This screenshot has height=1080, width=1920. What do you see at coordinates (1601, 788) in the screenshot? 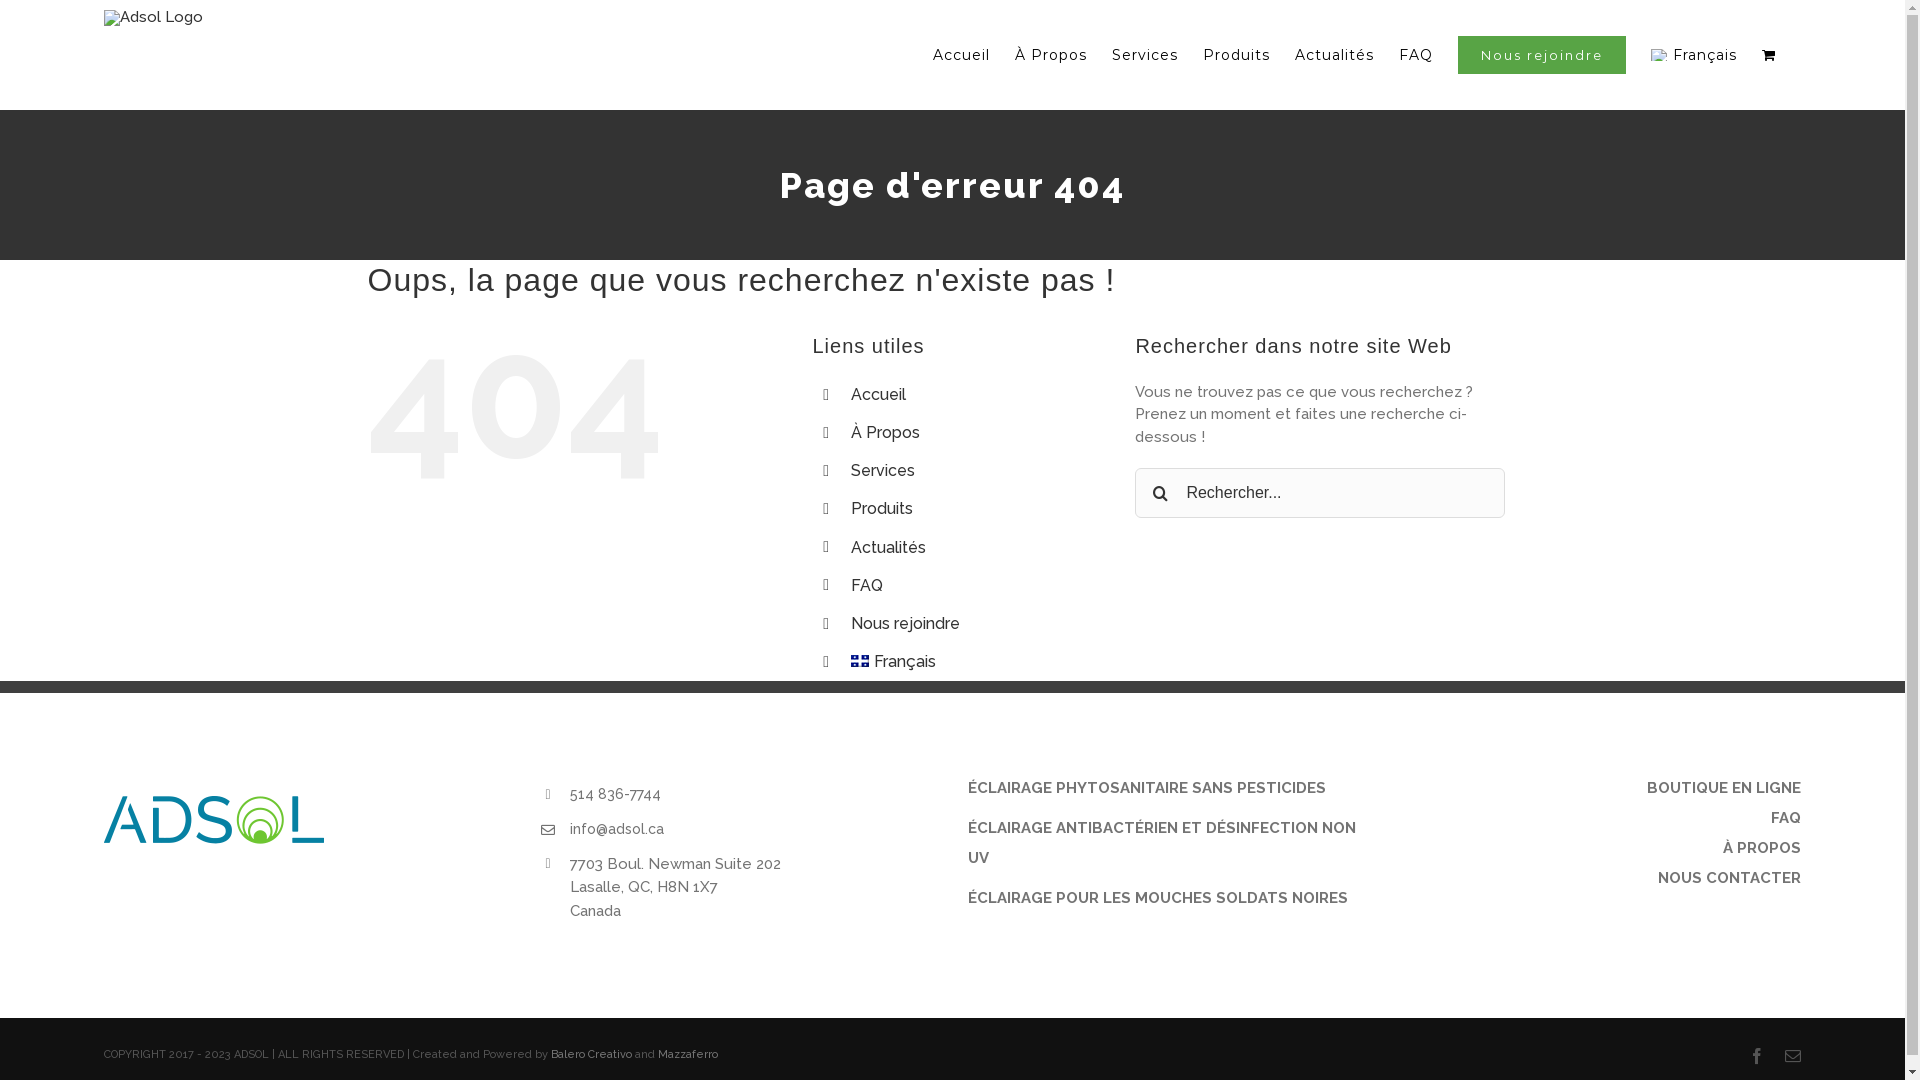
I see `BOUTIQUE EN LIGNE` at bounding box center [1601, 788].